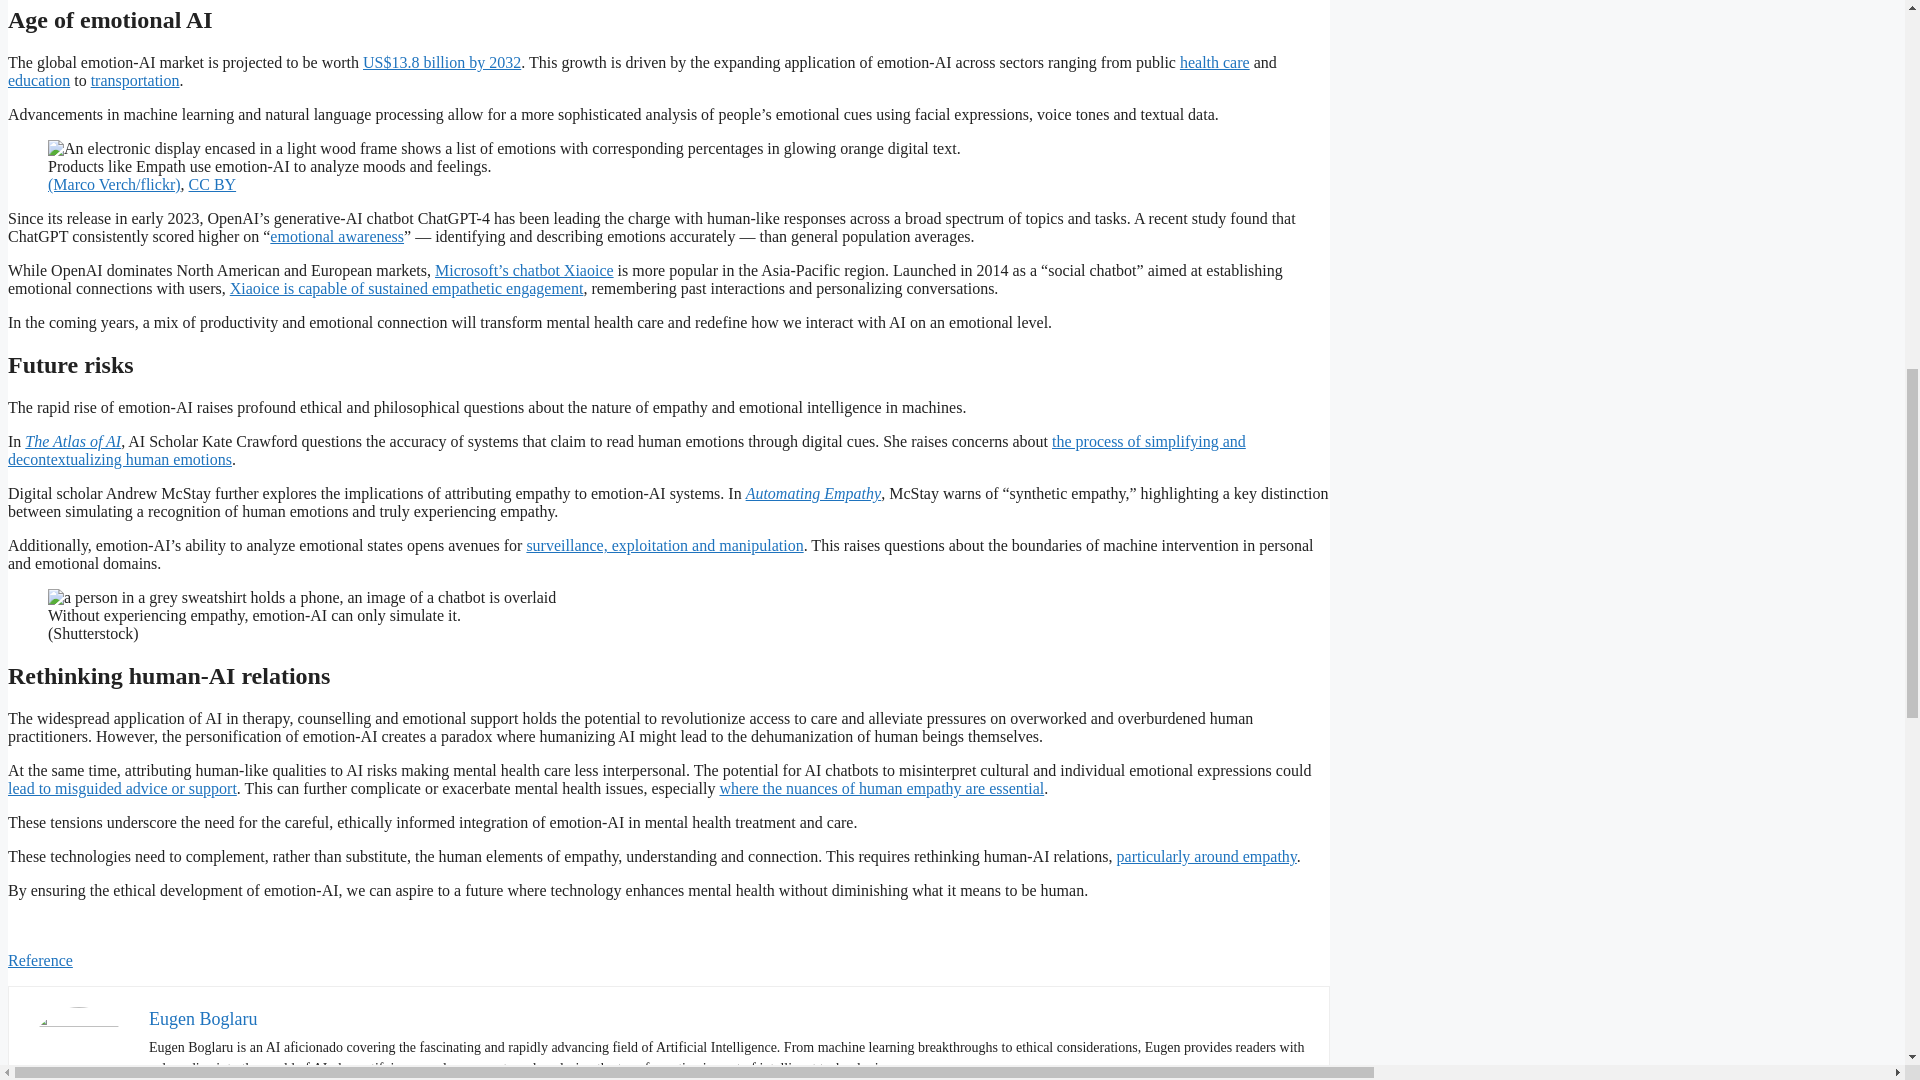  I want to click on emotional awareness, so click(336, 236).